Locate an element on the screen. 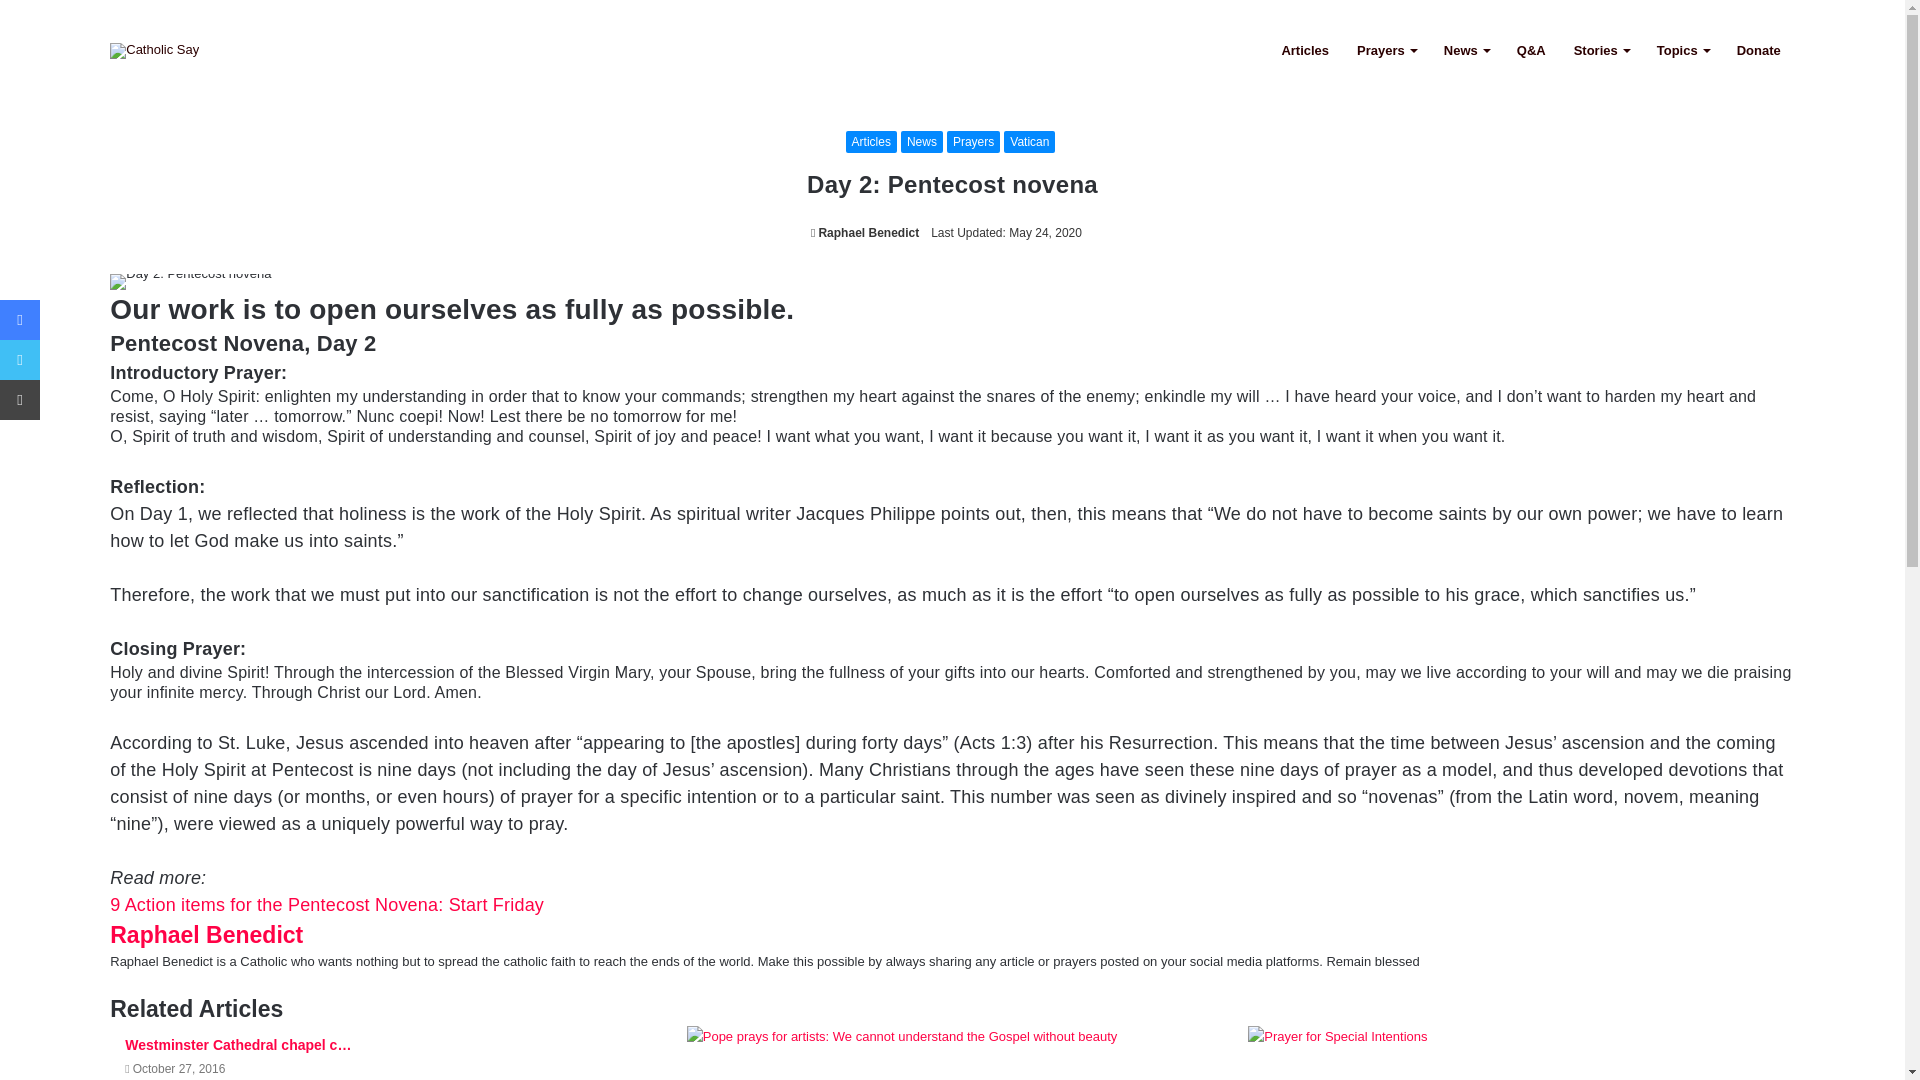  Articles is located at coordinates (1304, 50).